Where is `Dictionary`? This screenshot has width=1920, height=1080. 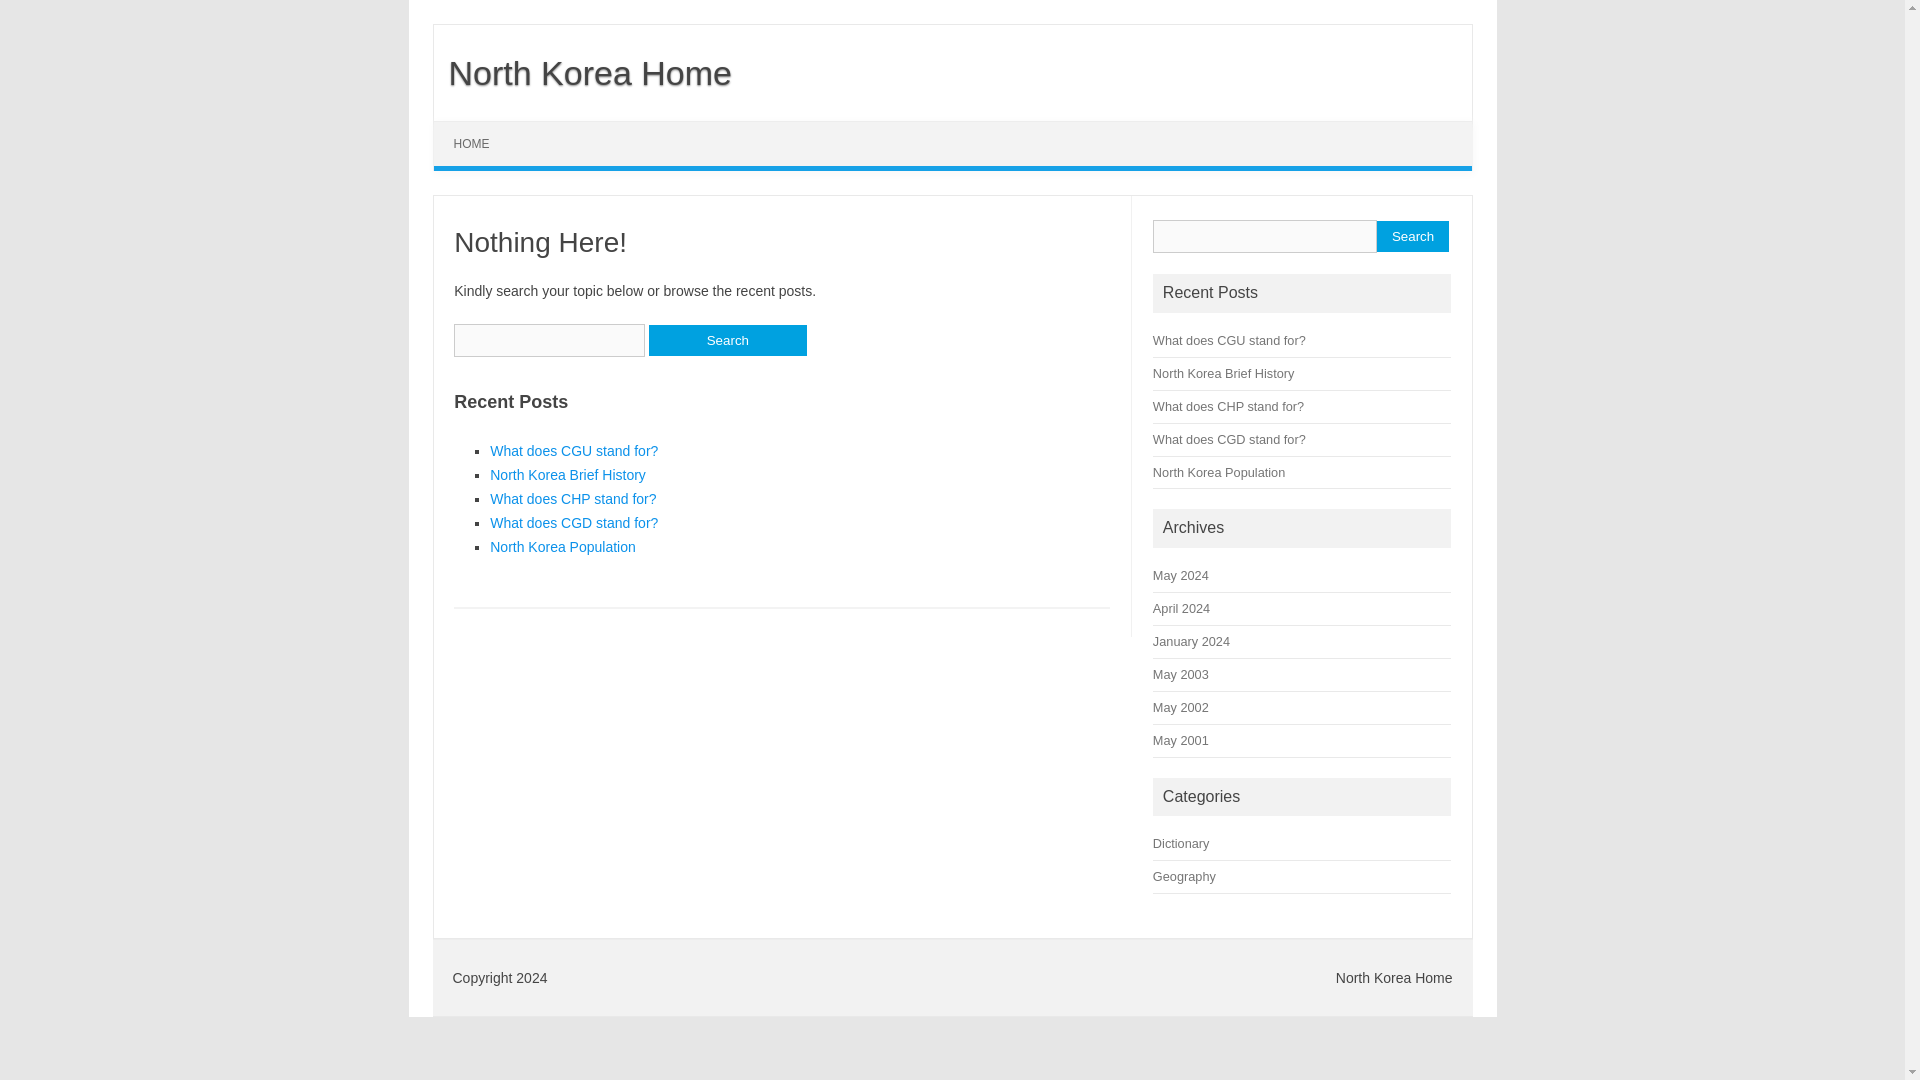 Dictionary is located at coordinates (1181, 843).